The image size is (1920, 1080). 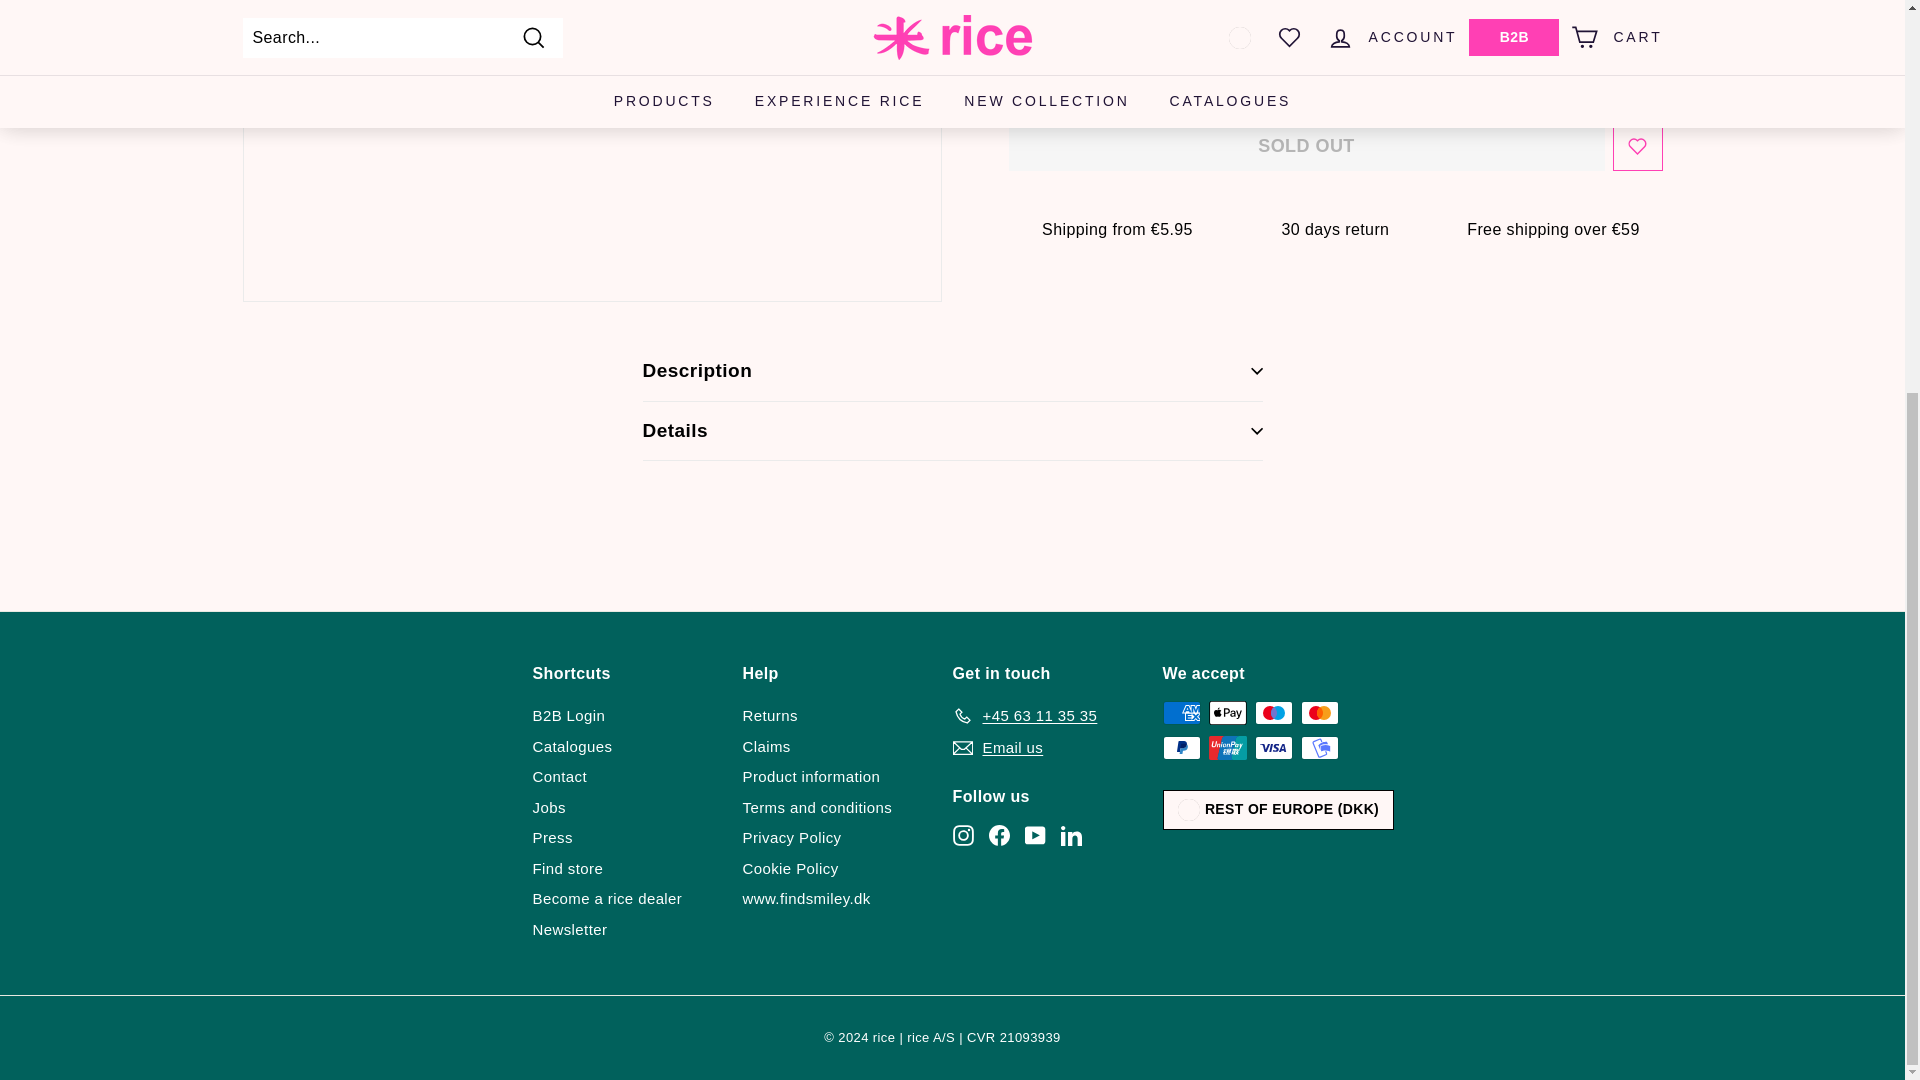 I want to click on Apple Pay, so click(x=1226, y=712).